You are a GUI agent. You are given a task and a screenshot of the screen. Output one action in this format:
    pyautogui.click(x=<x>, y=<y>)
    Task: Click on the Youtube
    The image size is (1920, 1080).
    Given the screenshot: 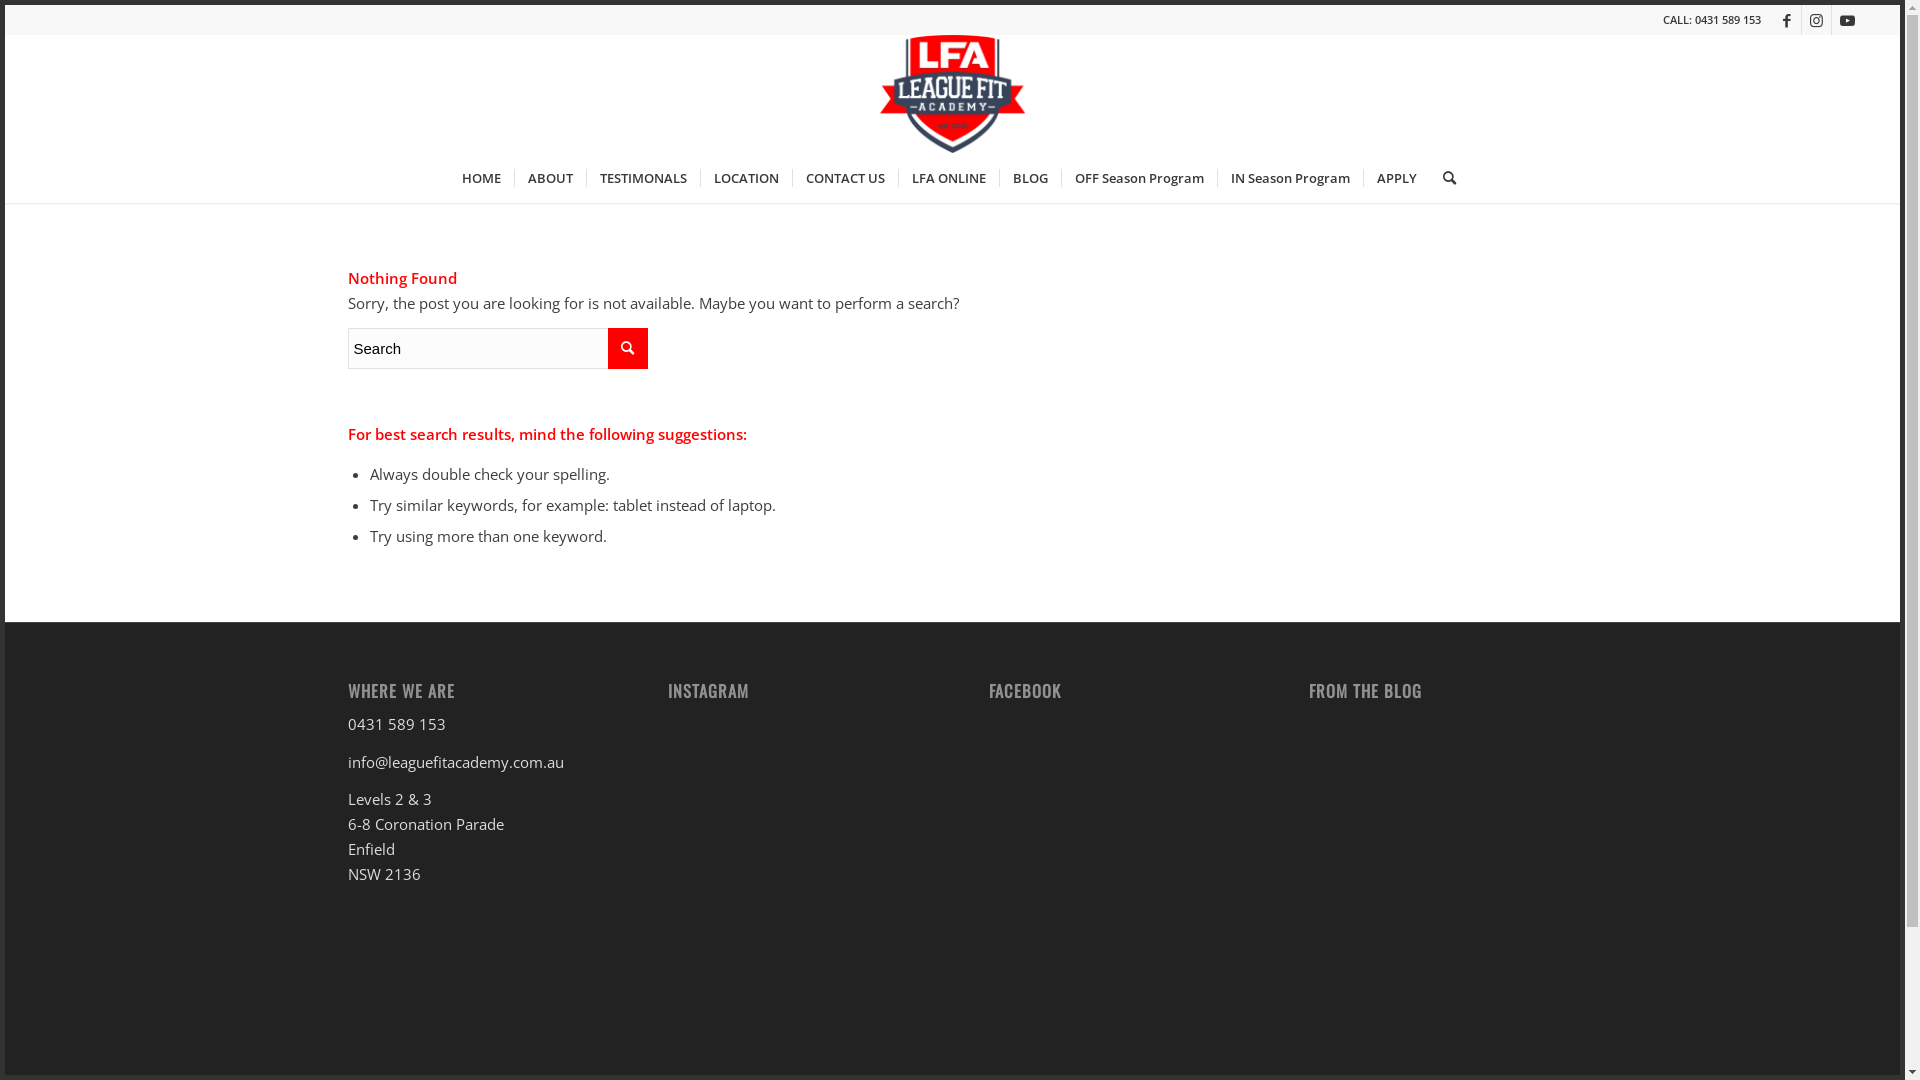 What is the action you would take?
    pyautogui.click(x=1847, y=20)
    